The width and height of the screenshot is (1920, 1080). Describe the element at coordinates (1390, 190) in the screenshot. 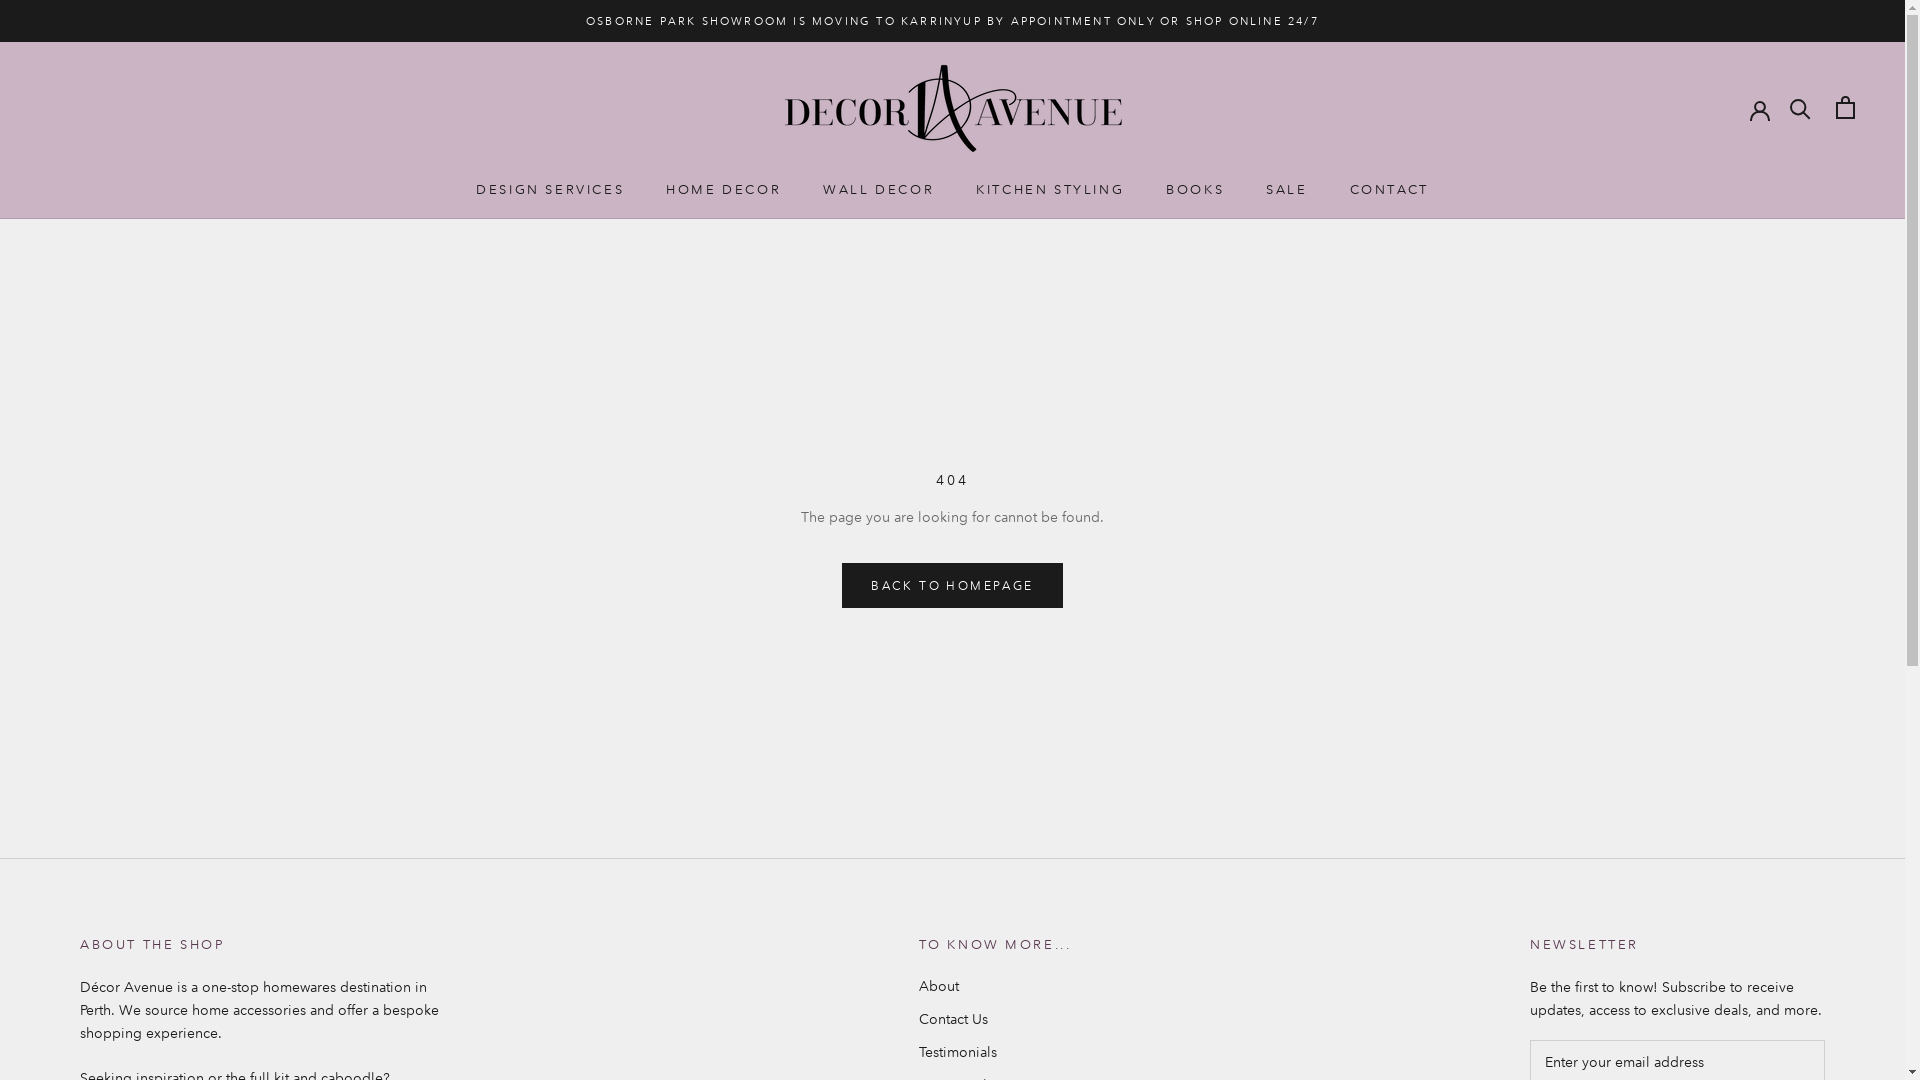

I see `CONTACT
CONTACT` at that location.